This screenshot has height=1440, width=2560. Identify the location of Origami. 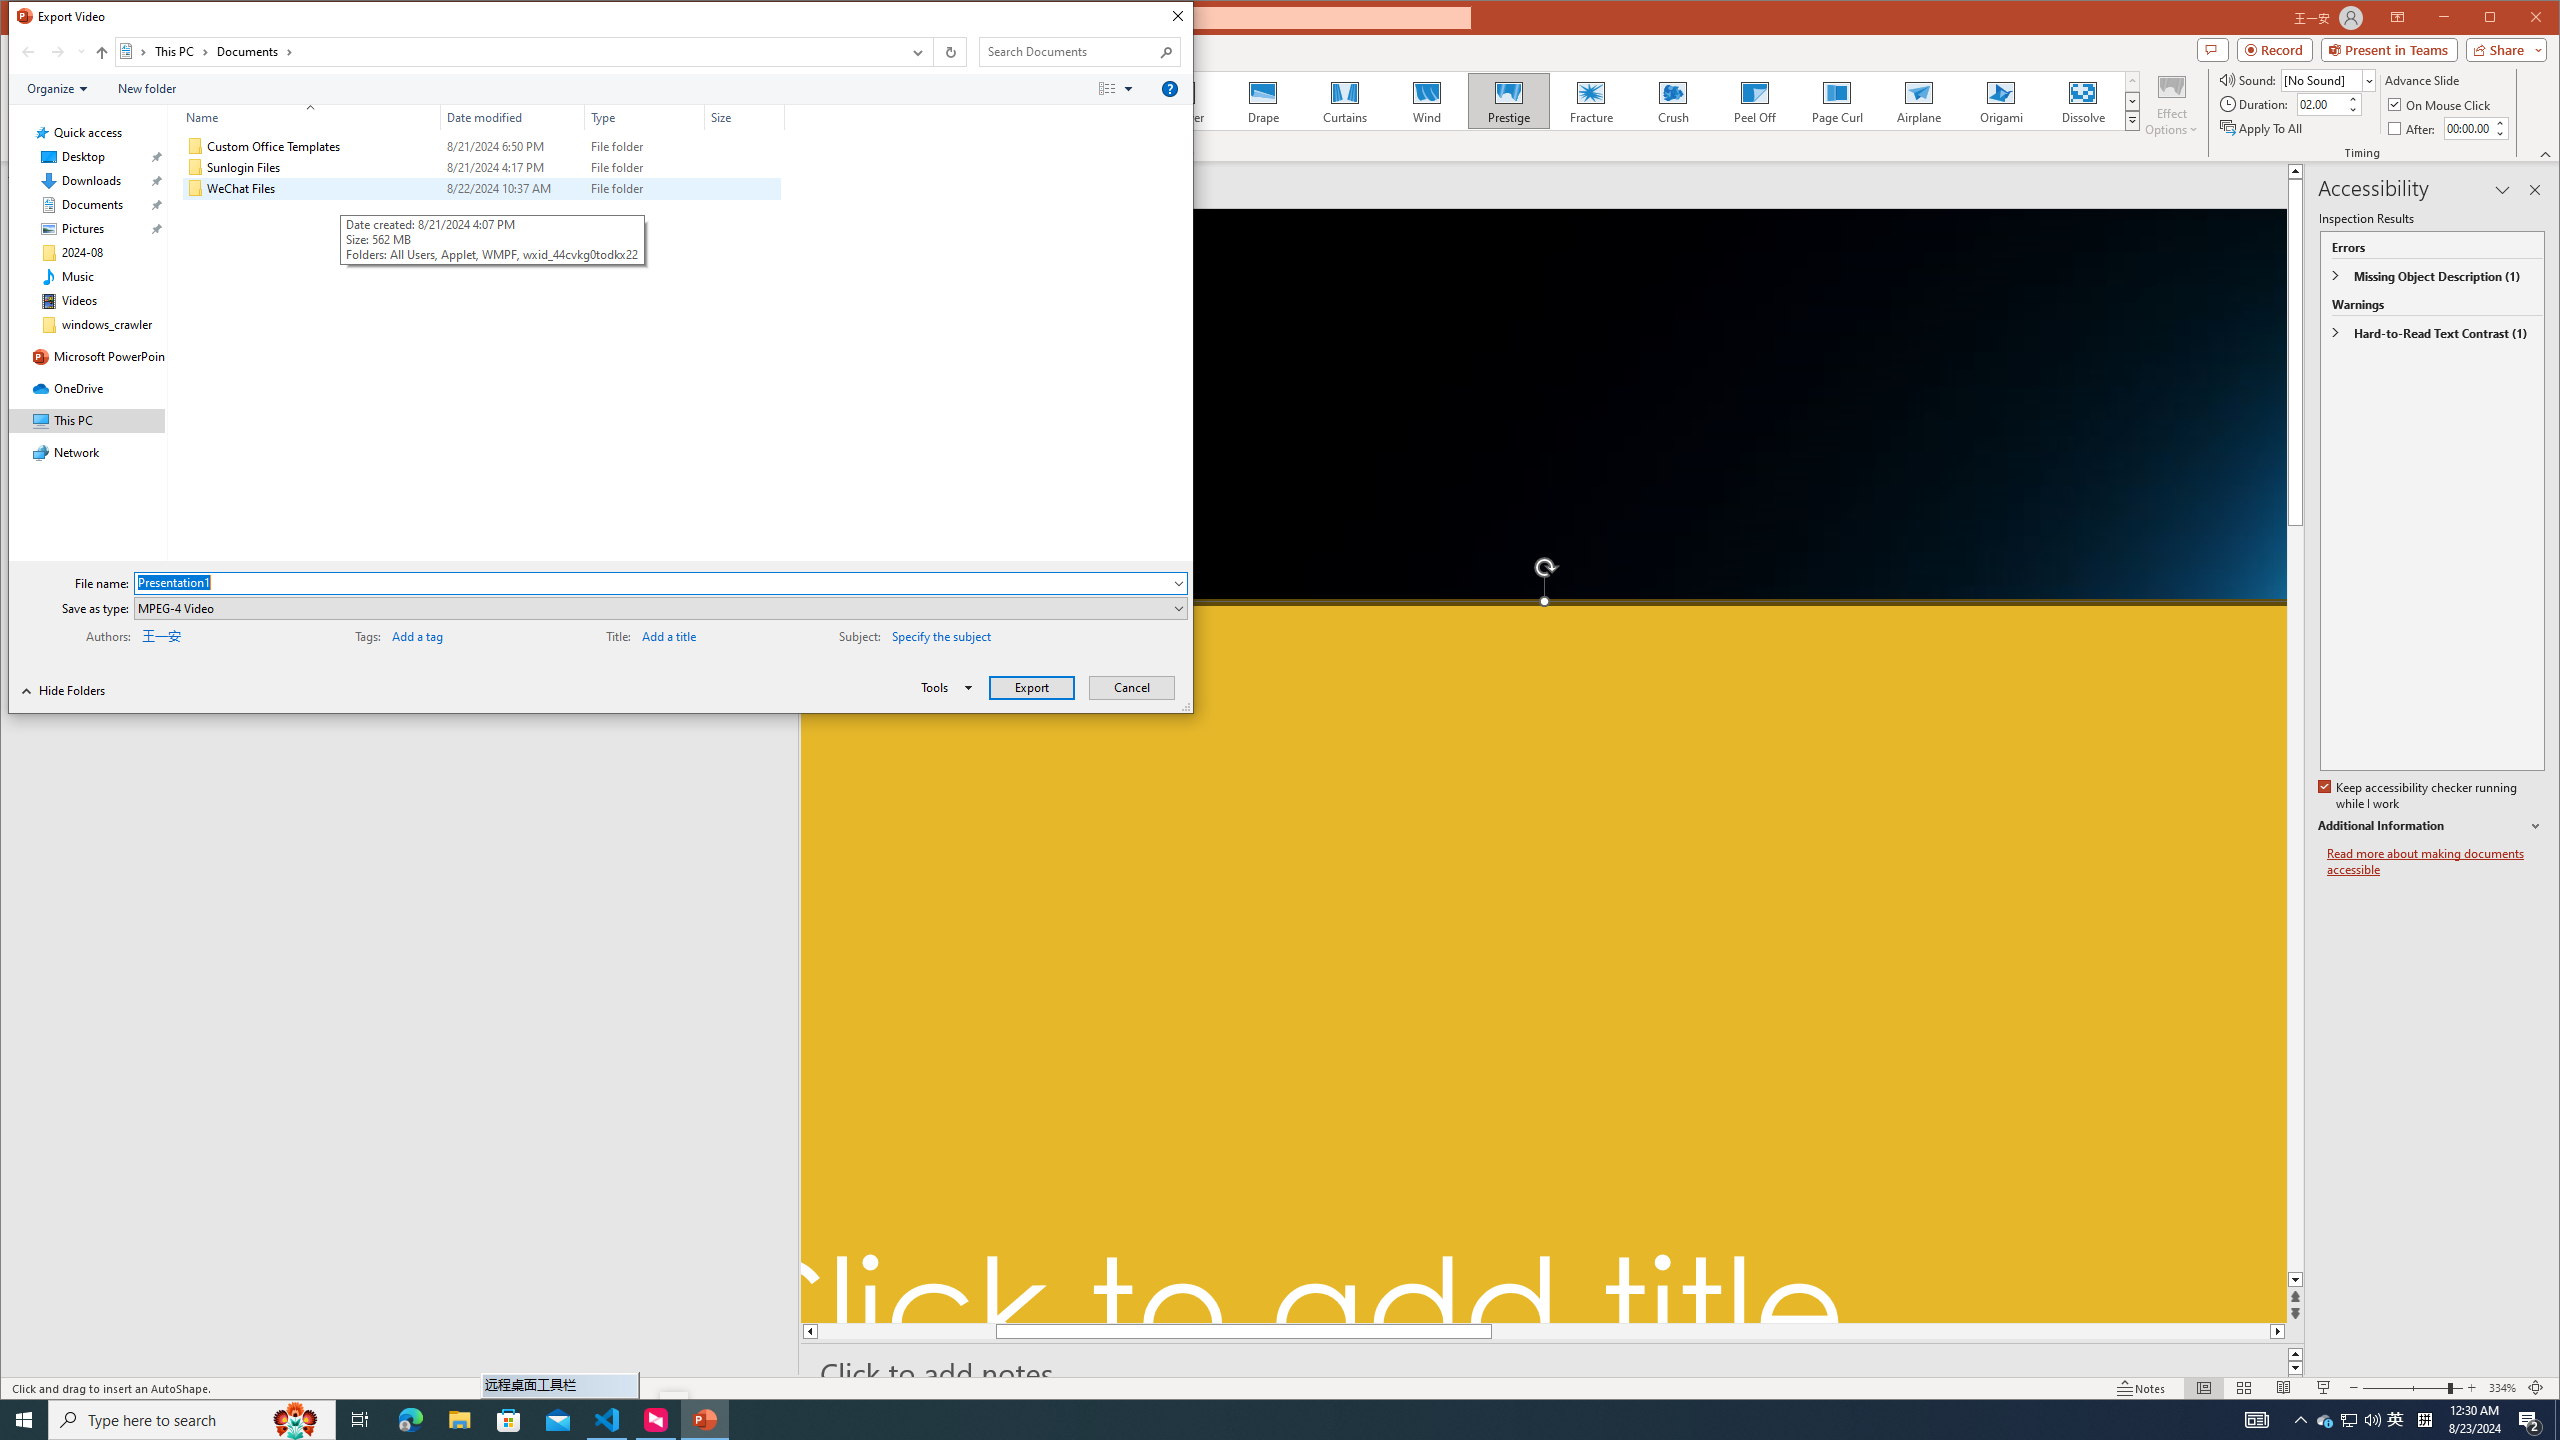
(2001, 101).